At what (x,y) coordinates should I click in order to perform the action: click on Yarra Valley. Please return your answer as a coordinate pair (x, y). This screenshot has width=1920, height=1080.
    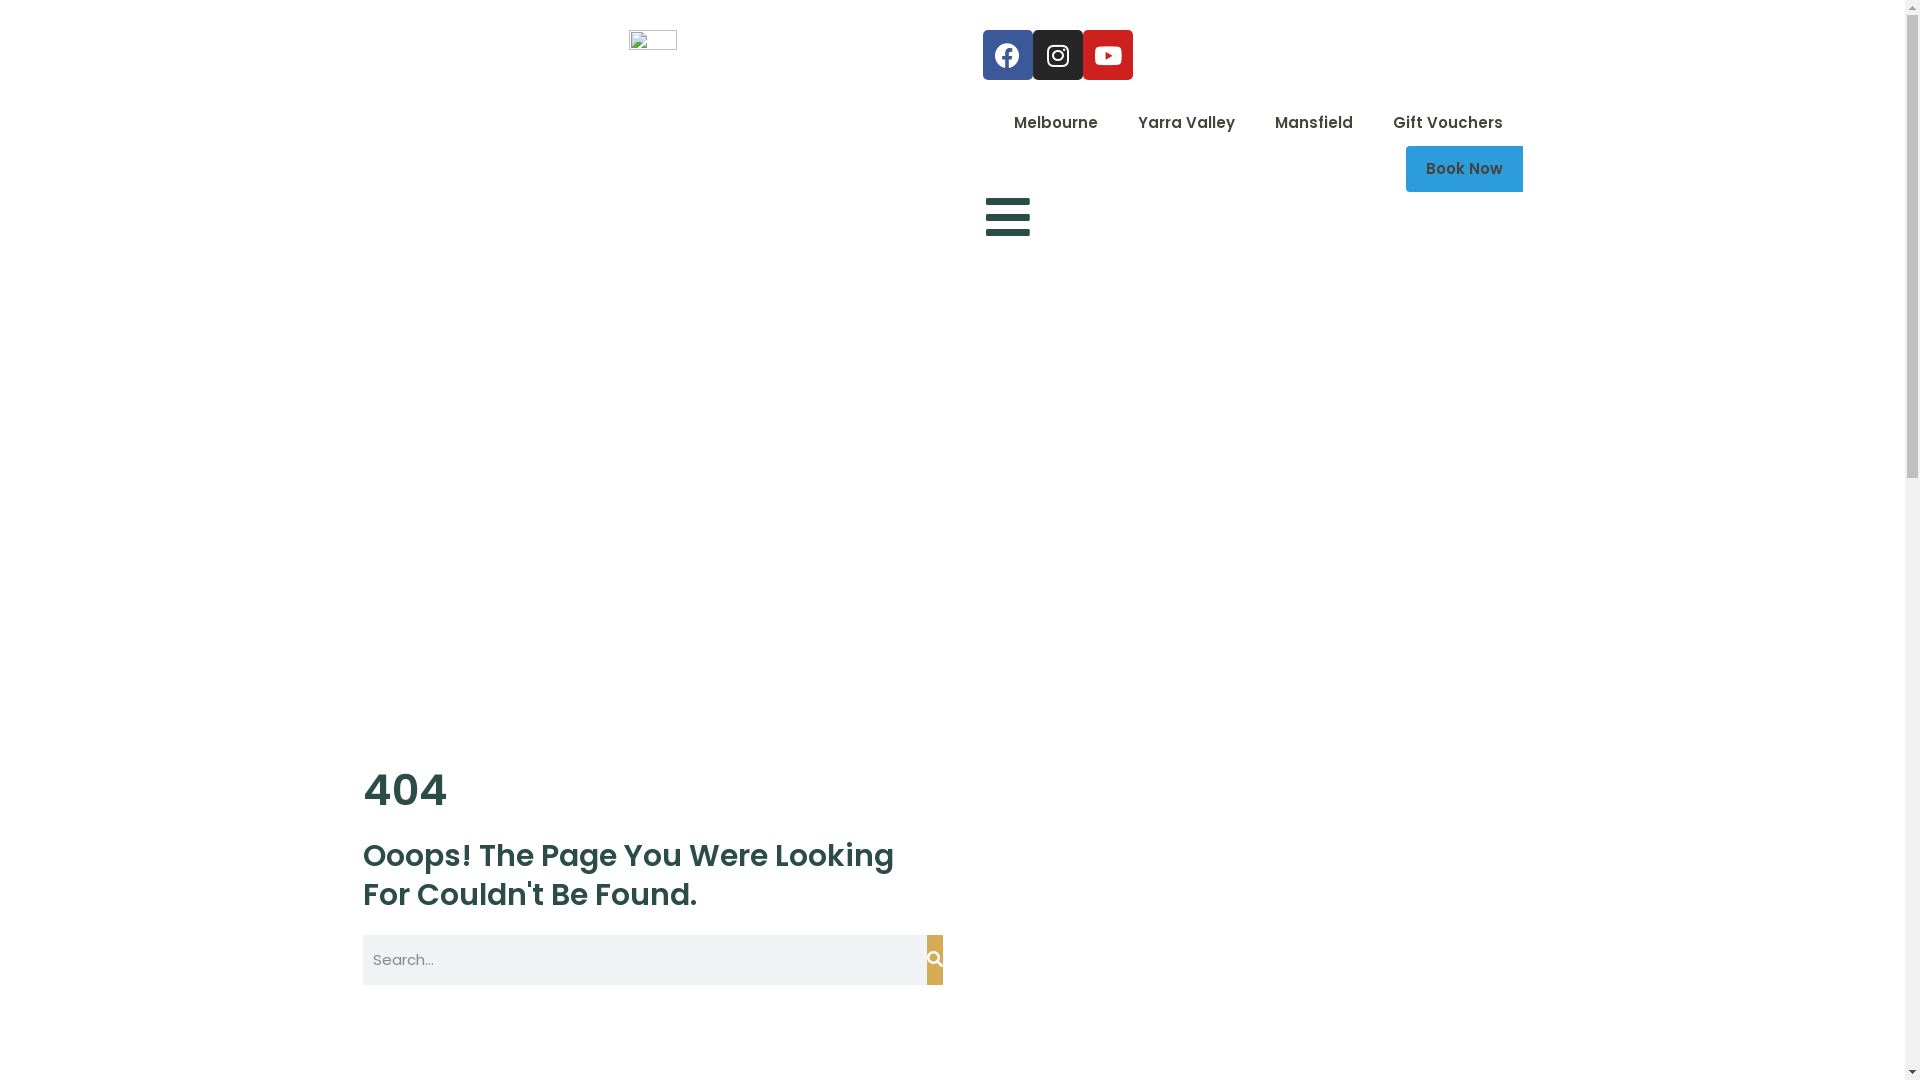
    Looking at the image, I should click on (1186, 123).